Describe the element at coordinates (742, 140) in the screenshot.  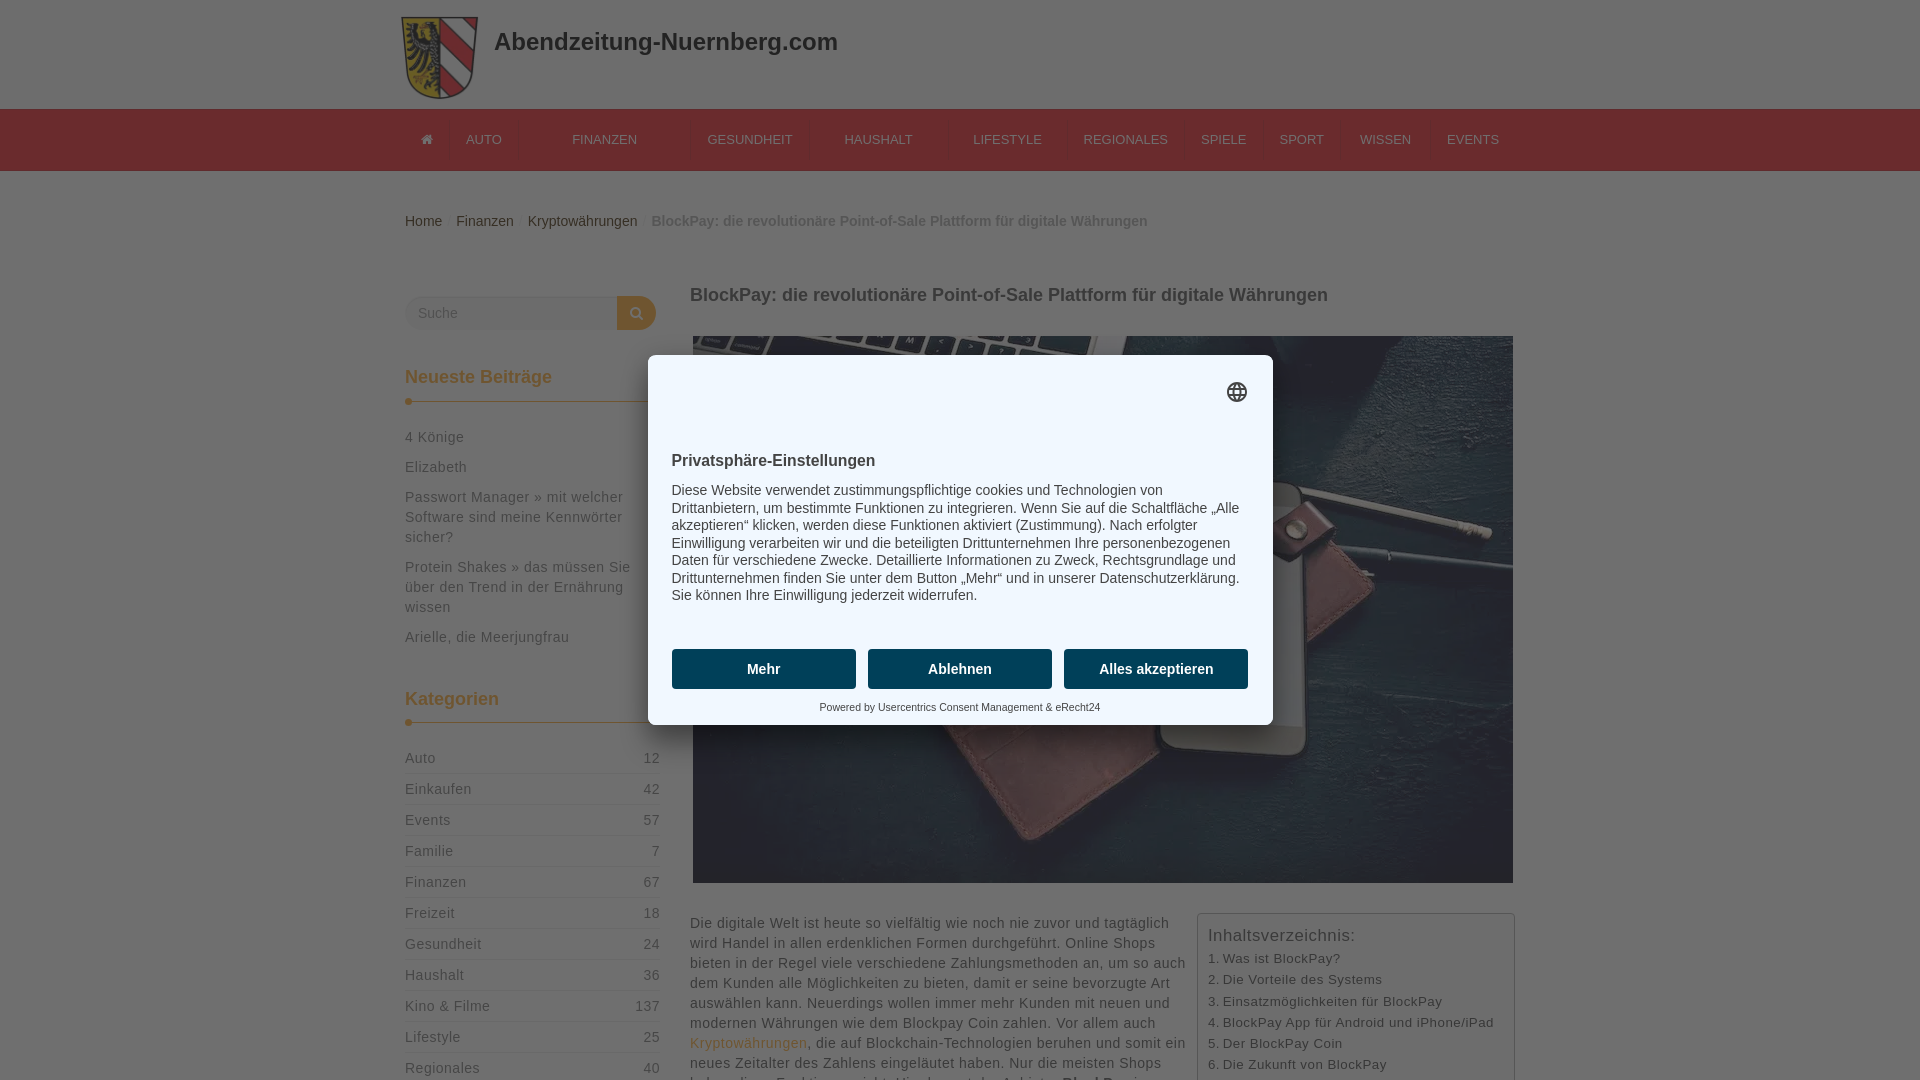
I see `GESUNDHEIT` at that location.